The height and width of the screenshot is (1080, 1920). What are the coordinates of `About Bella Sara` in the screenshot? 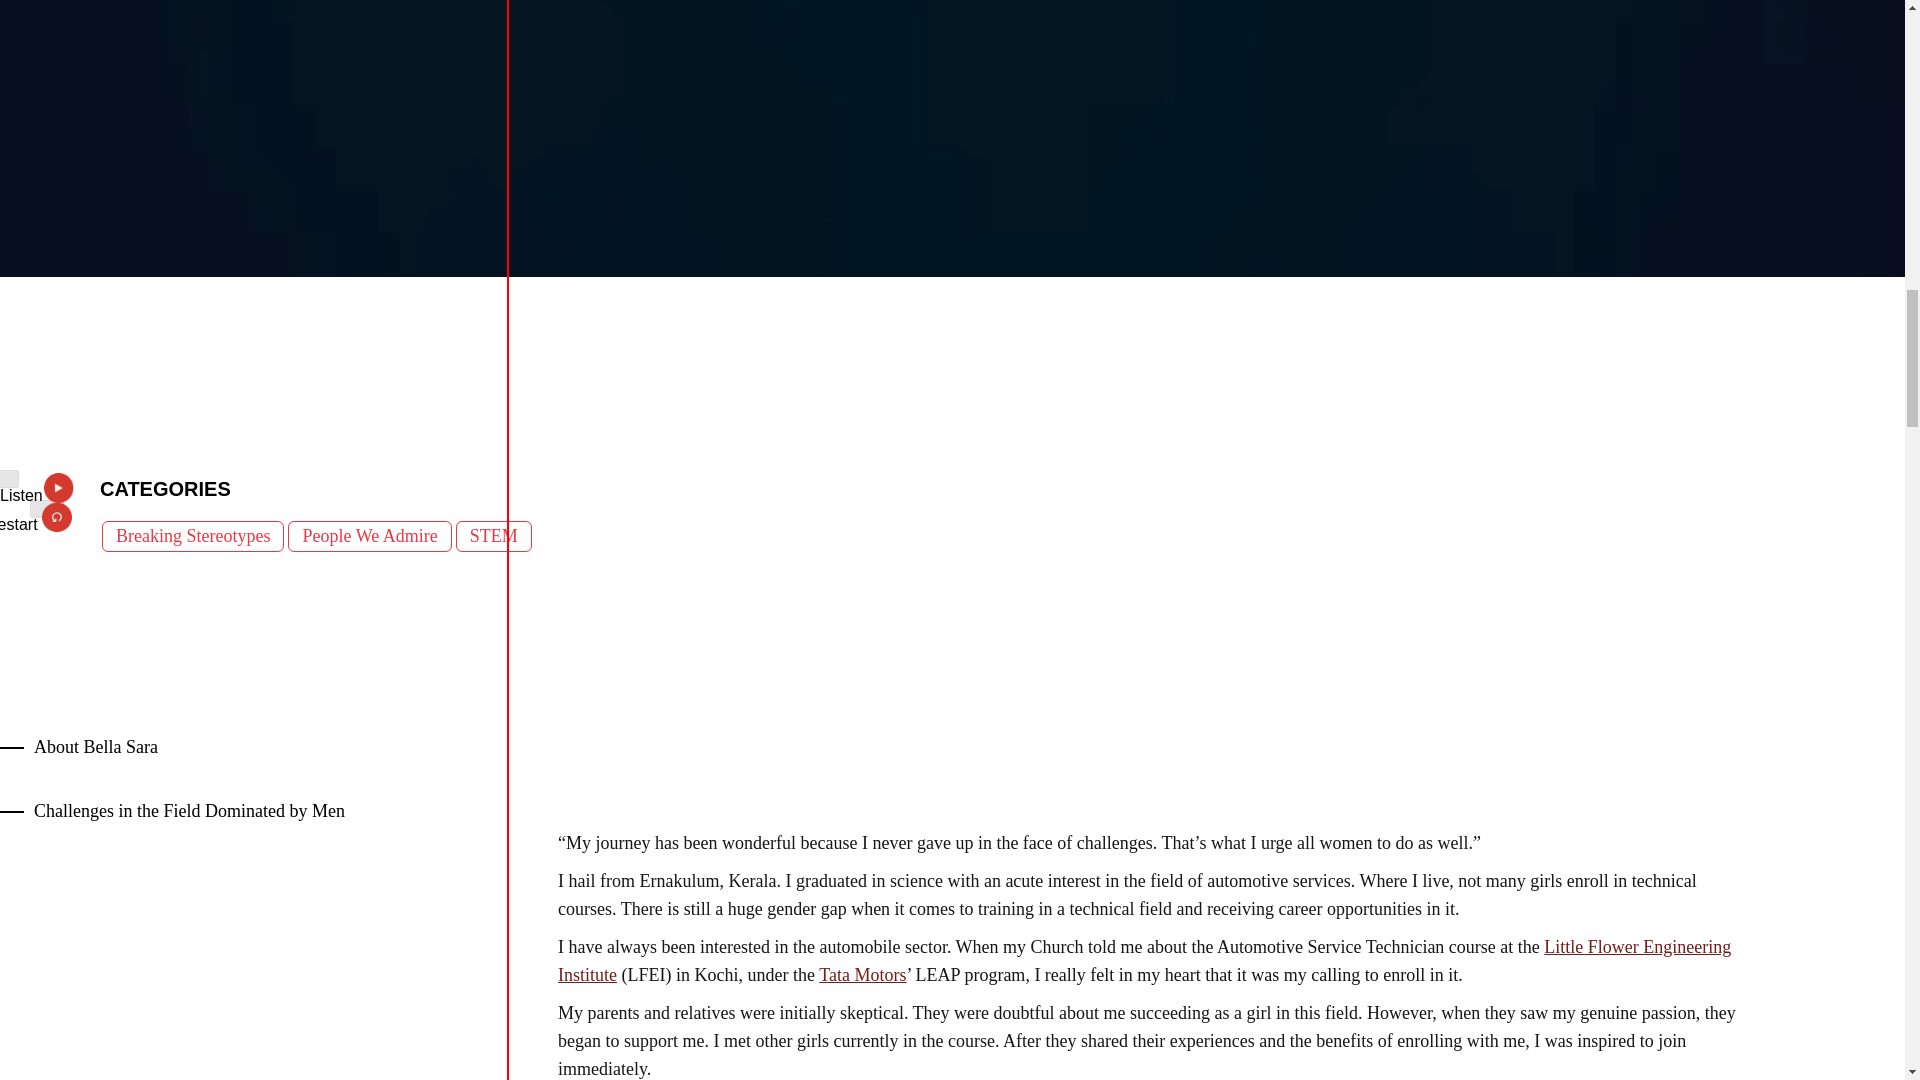 It's located at (96, 746).